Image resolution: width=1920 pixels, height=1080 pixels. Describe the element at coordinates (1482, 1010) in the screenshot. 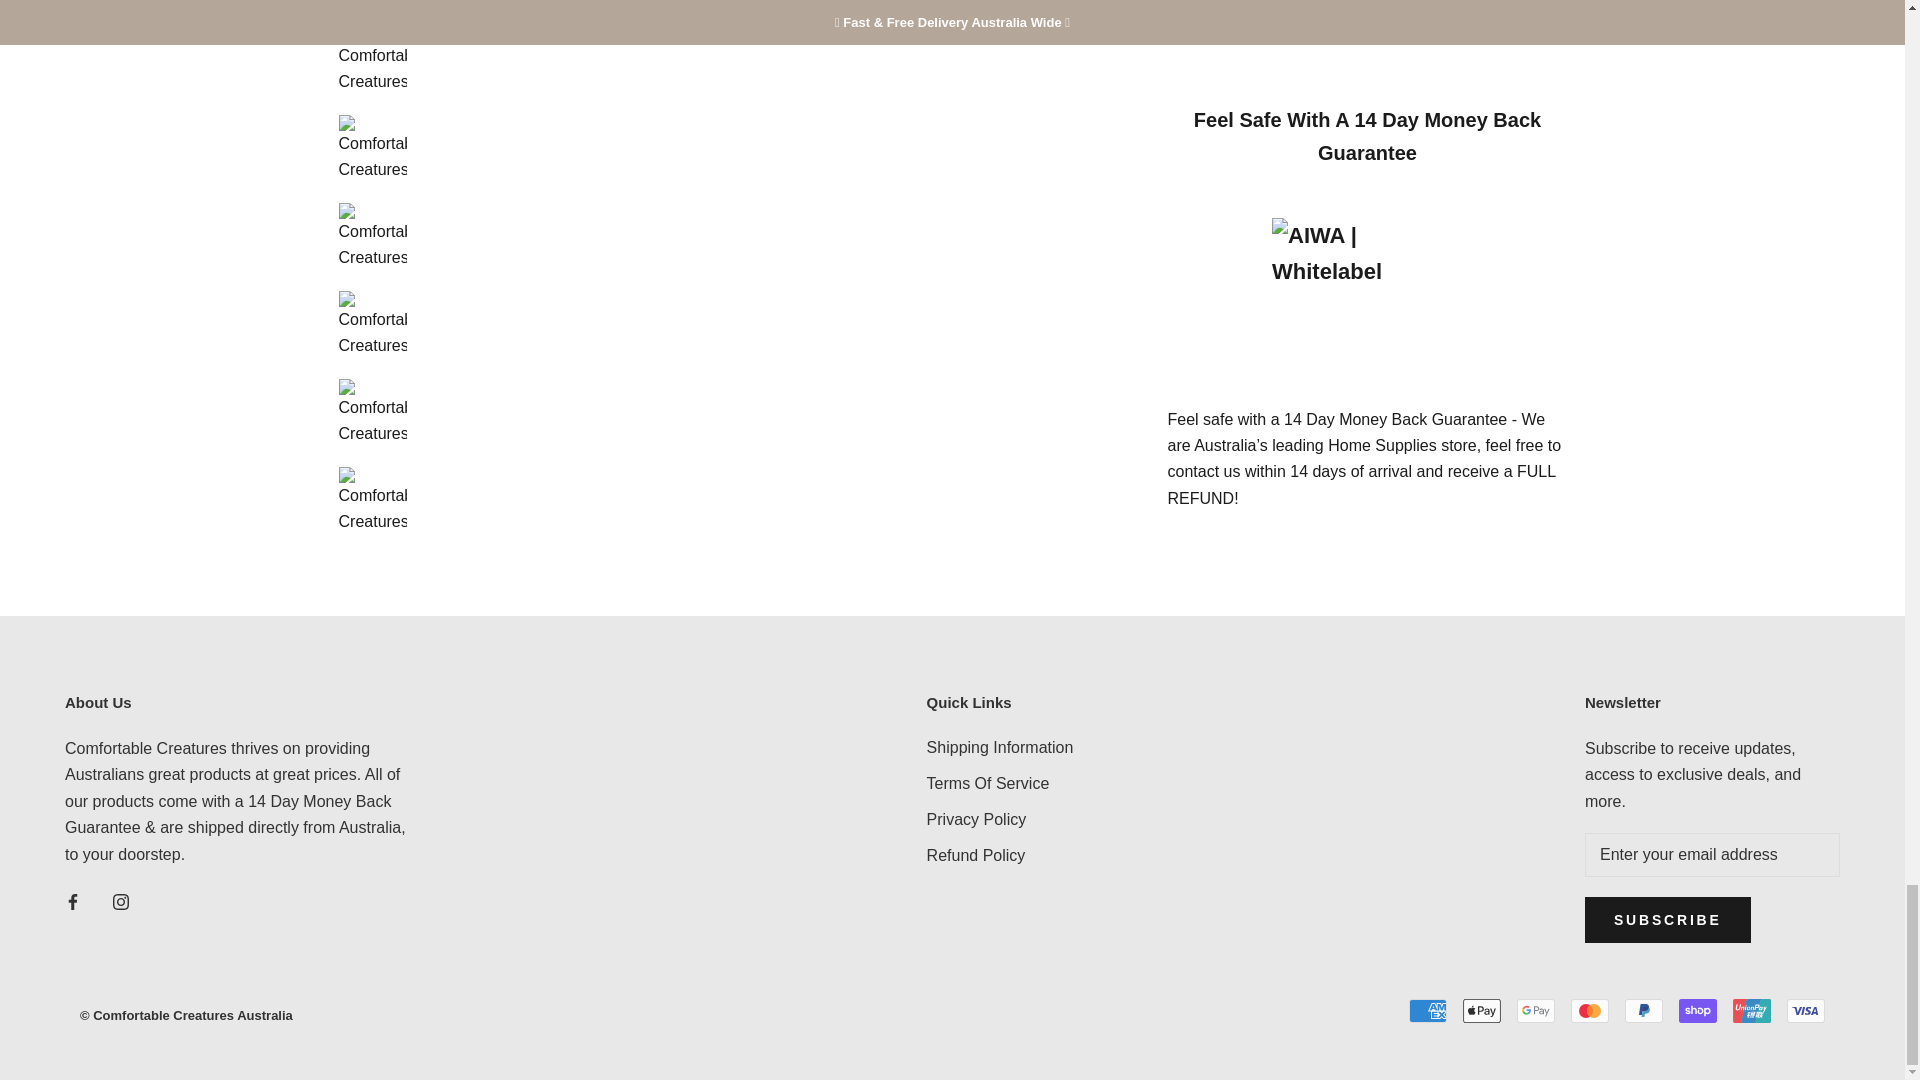

I see `Apple Pay` at that location.